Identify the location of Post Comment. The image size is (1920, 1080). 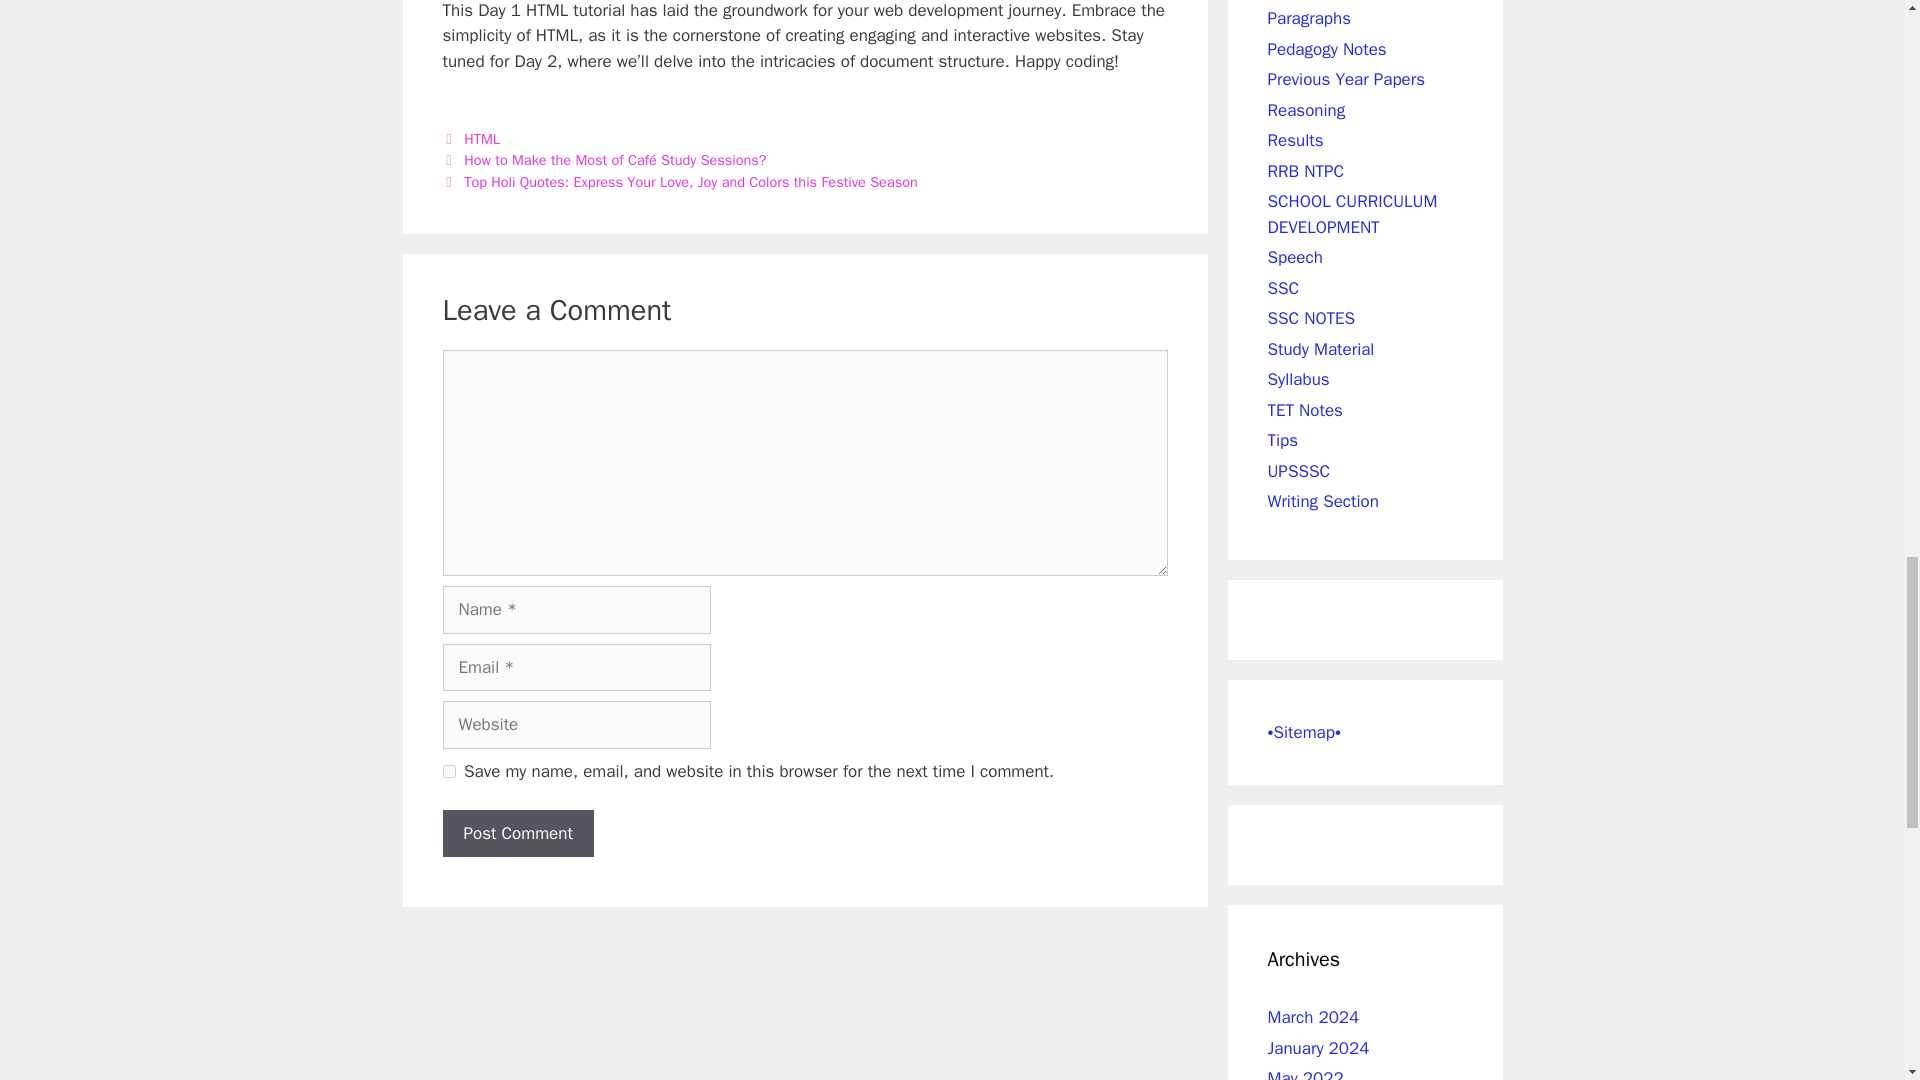
(517, 834).